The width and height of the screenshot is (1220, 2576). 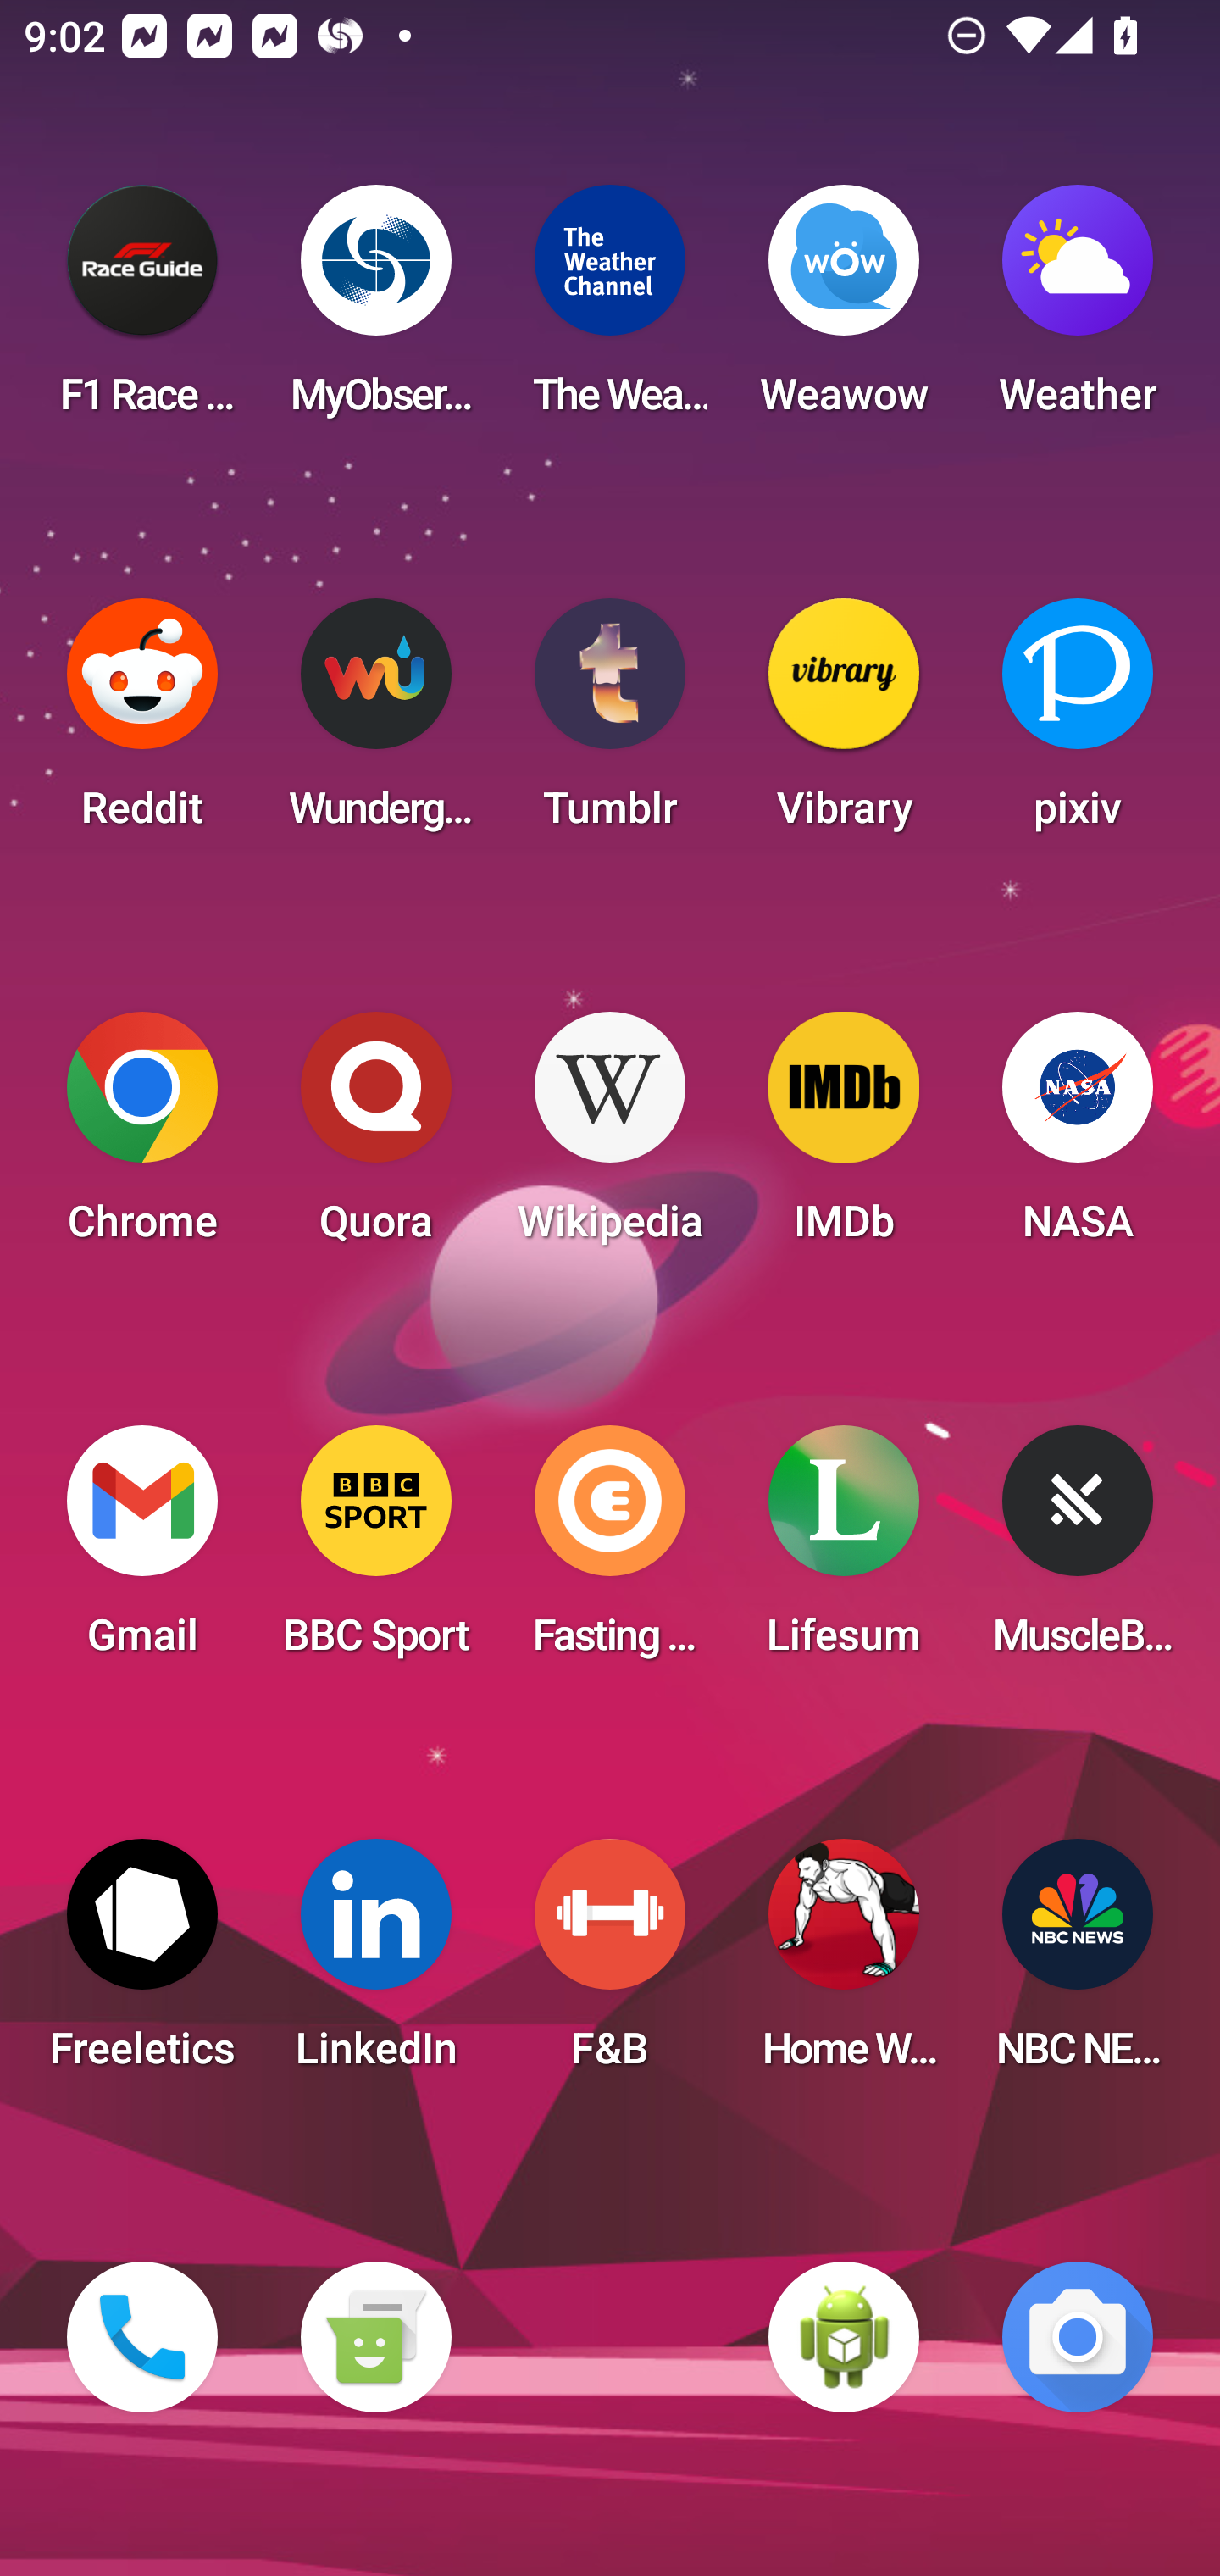 What do you see at coordinates (1078, 2337) in the screenshot?
I see `Camera` at bounding box center [1078, 2337].